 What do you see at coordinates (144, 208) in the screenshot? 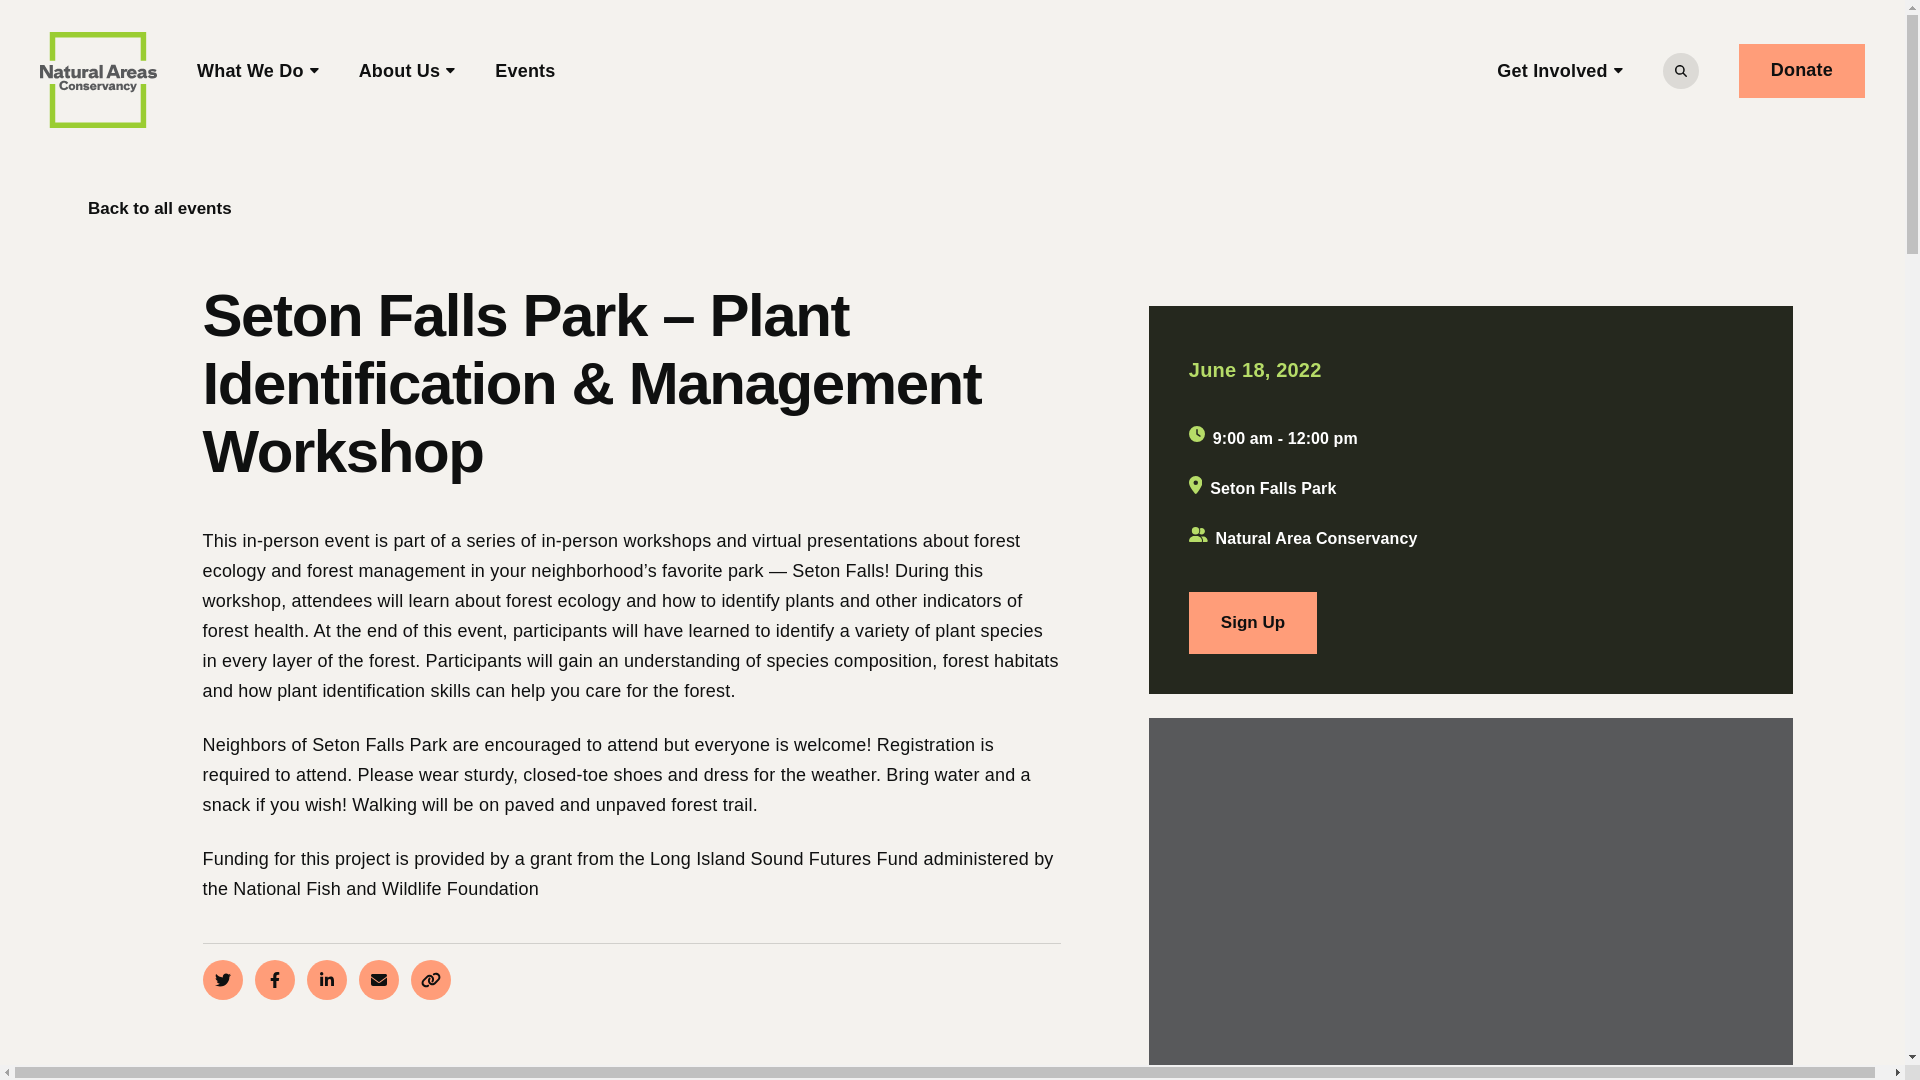
I see `Back to all events` at bounding box center [144, 208].